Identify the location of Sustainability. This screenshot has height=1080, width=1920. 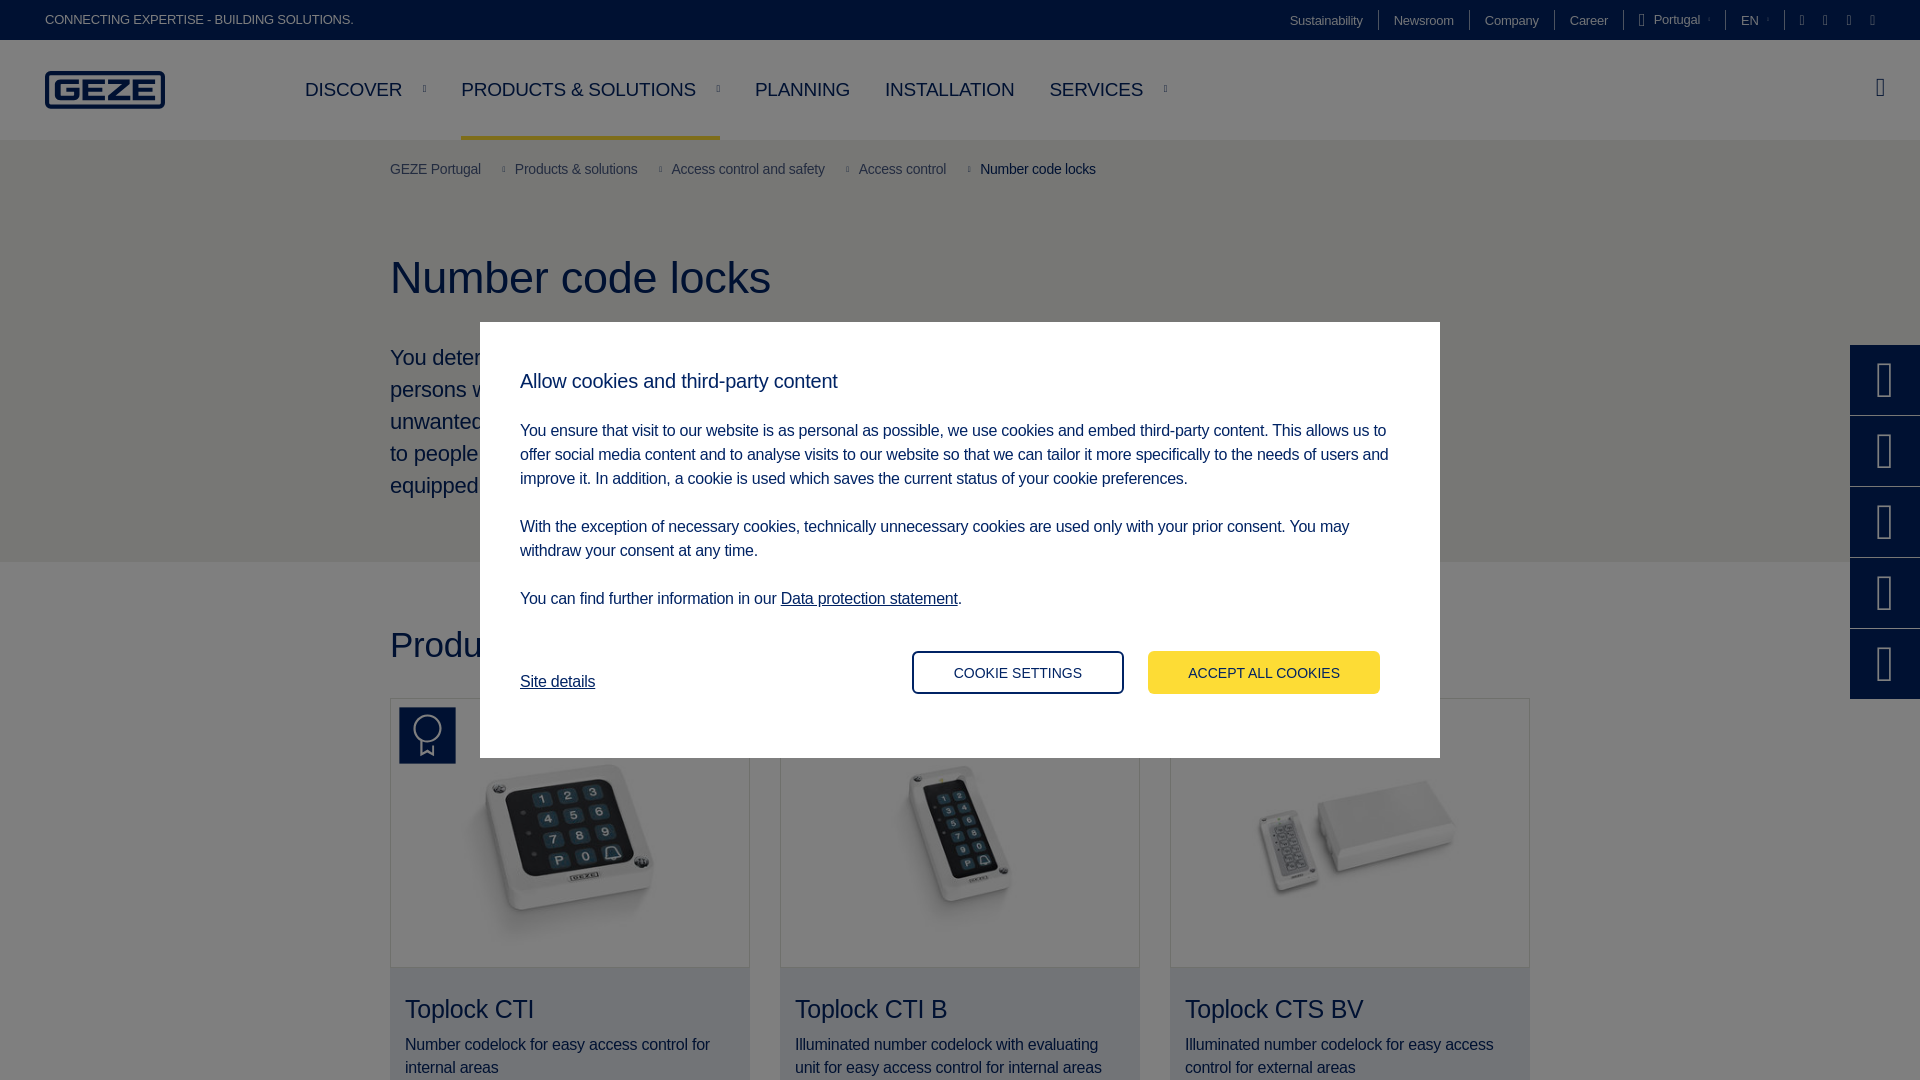
(1326, 20).